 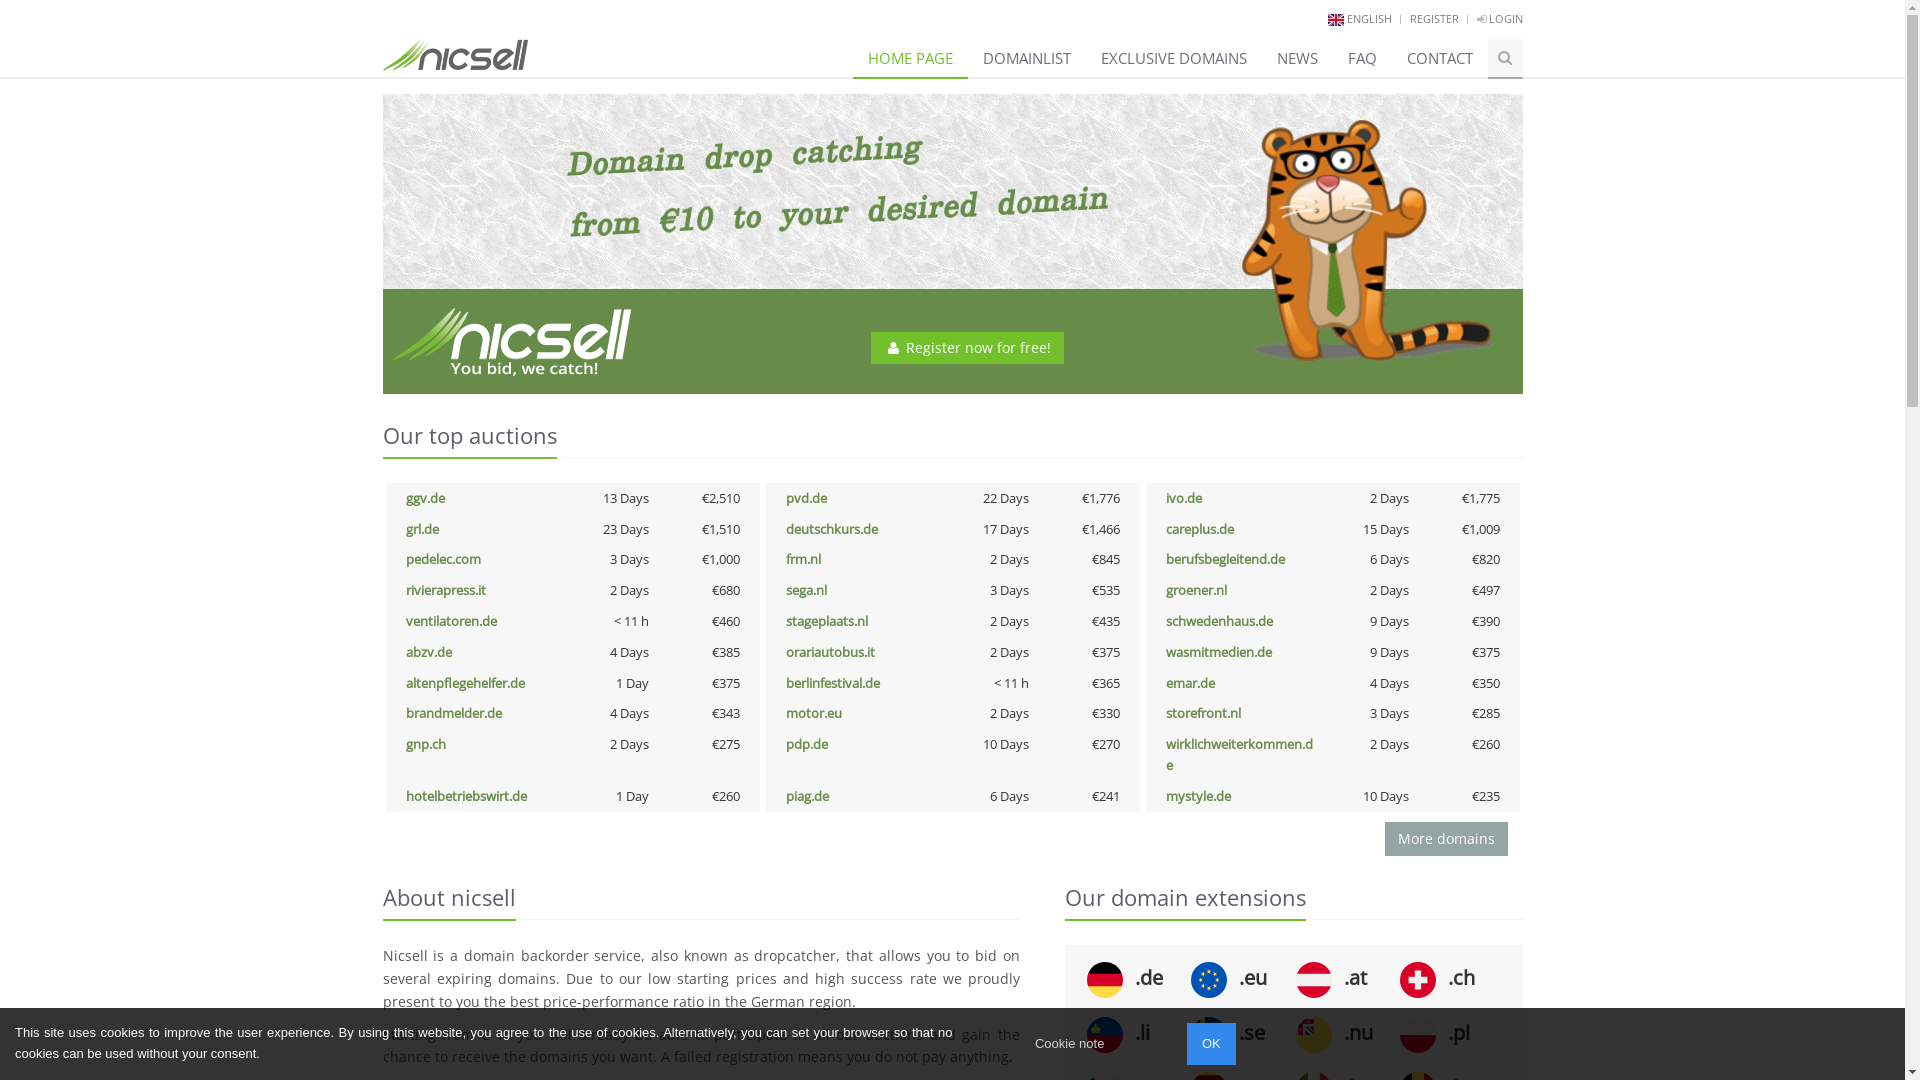 What do you see at coordinates (429, 652) in the screenshot?
I see `abzv.de` at bounding box center [429, 652].